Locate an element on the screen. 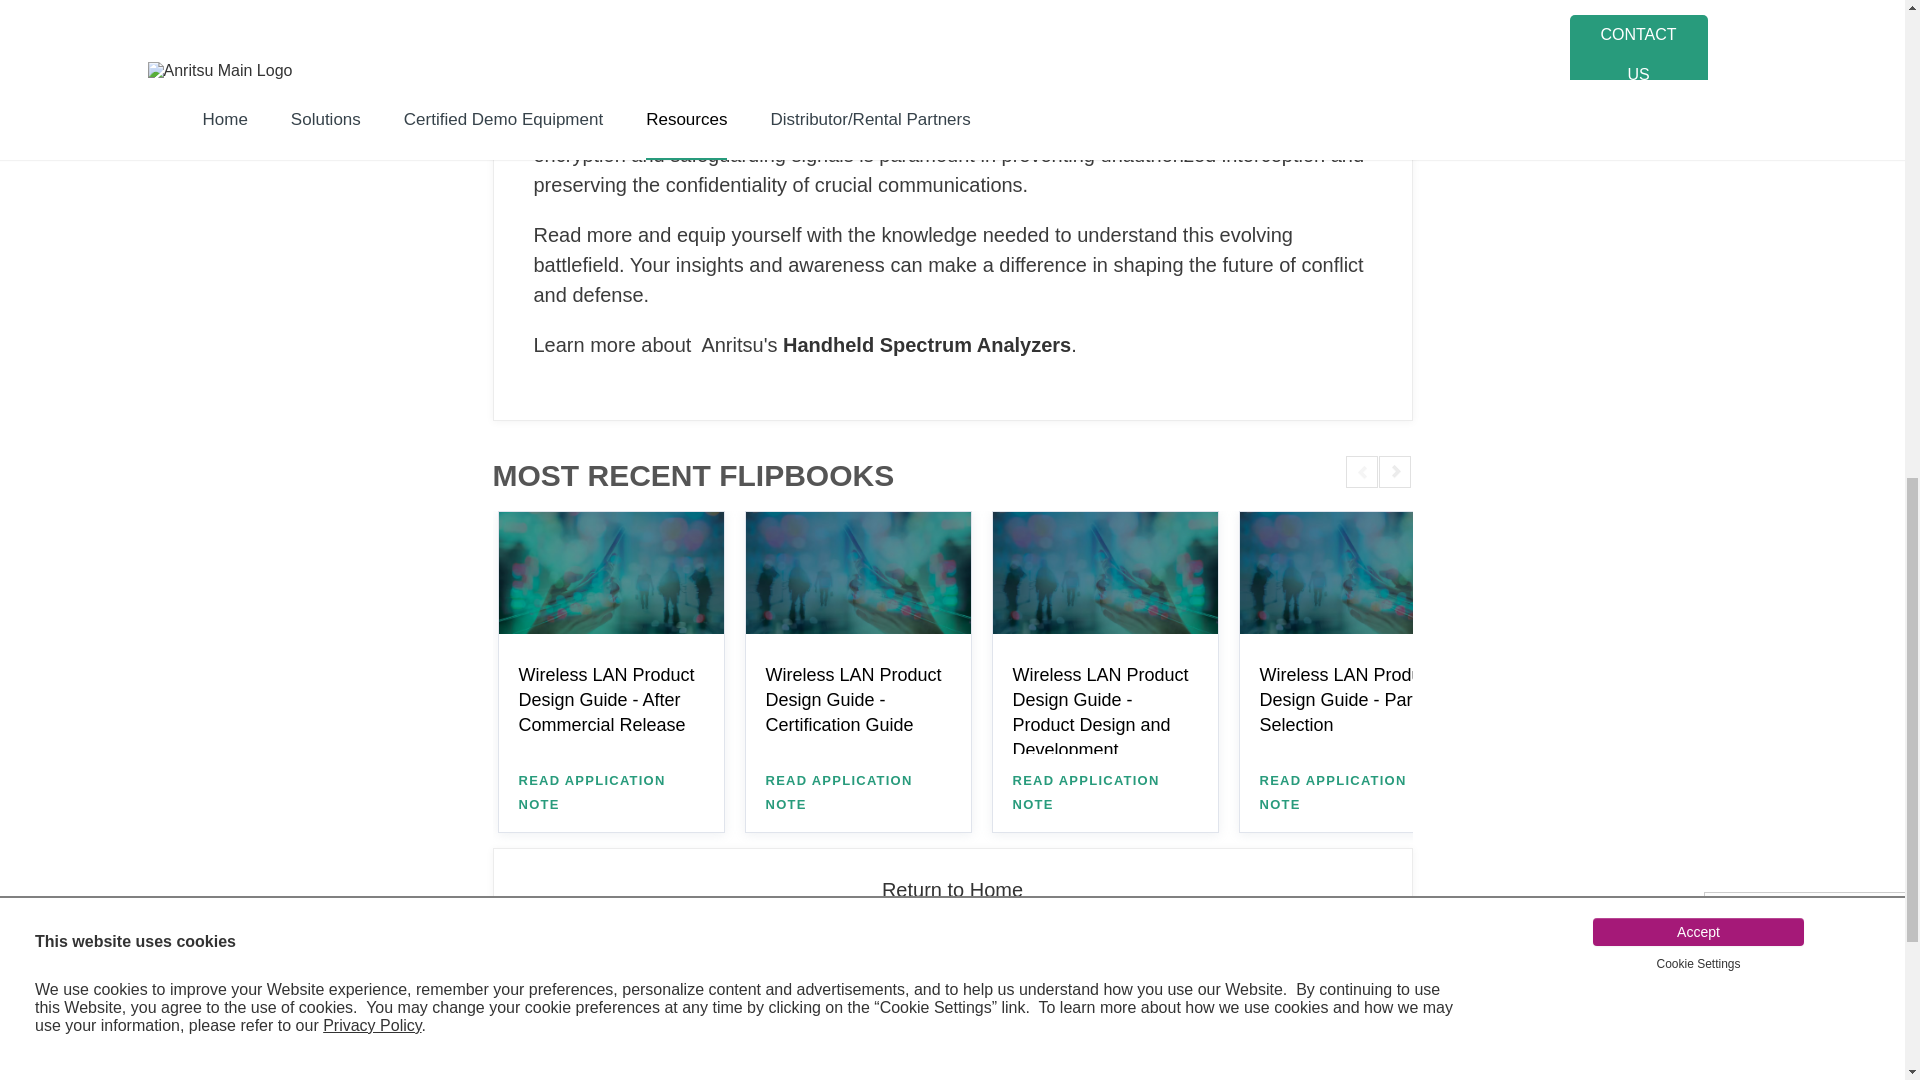 This screenshot has height=1080, width=1920. Repair and Calibration is located at coordinates (1062, 1050).